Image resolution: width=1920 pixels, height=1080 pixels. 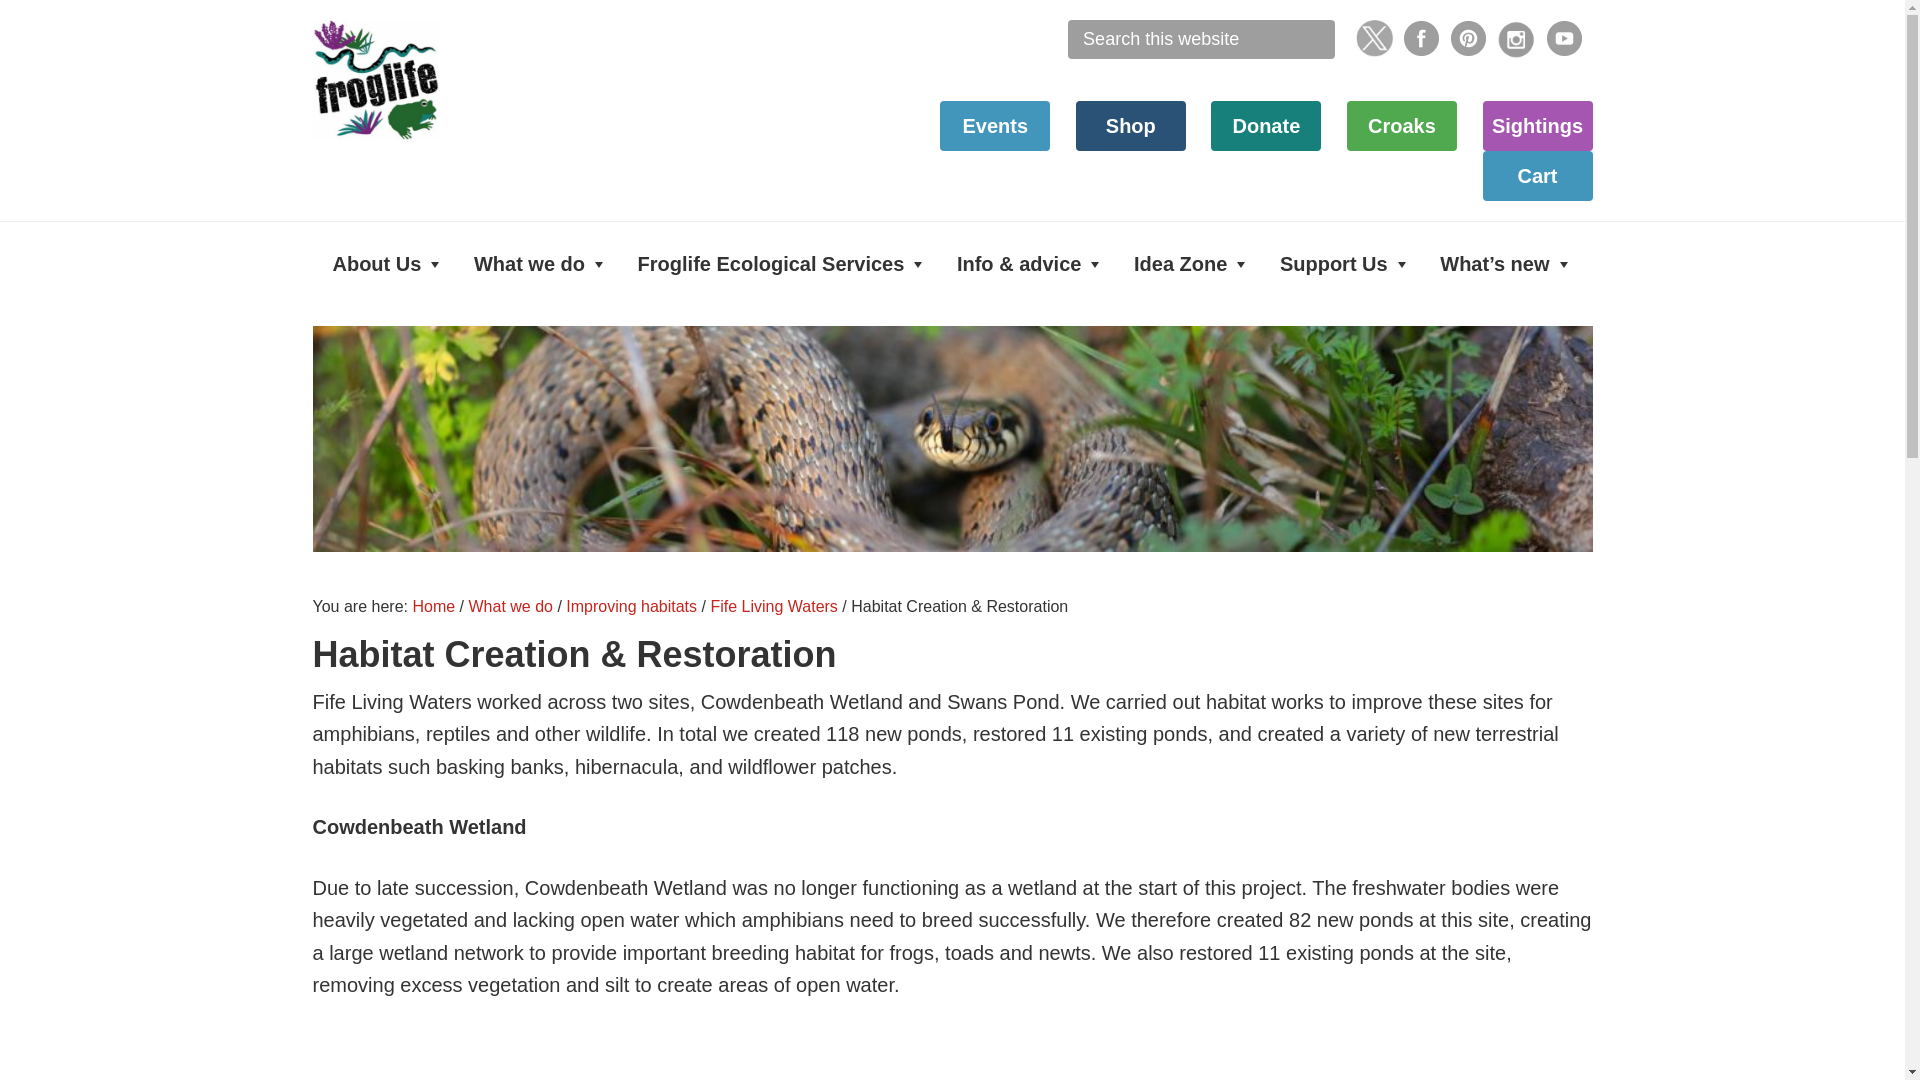 What do you see at coordinates (1266, 125) in the screenshot?
I see `Donate` at bounding box center [1266, 125].